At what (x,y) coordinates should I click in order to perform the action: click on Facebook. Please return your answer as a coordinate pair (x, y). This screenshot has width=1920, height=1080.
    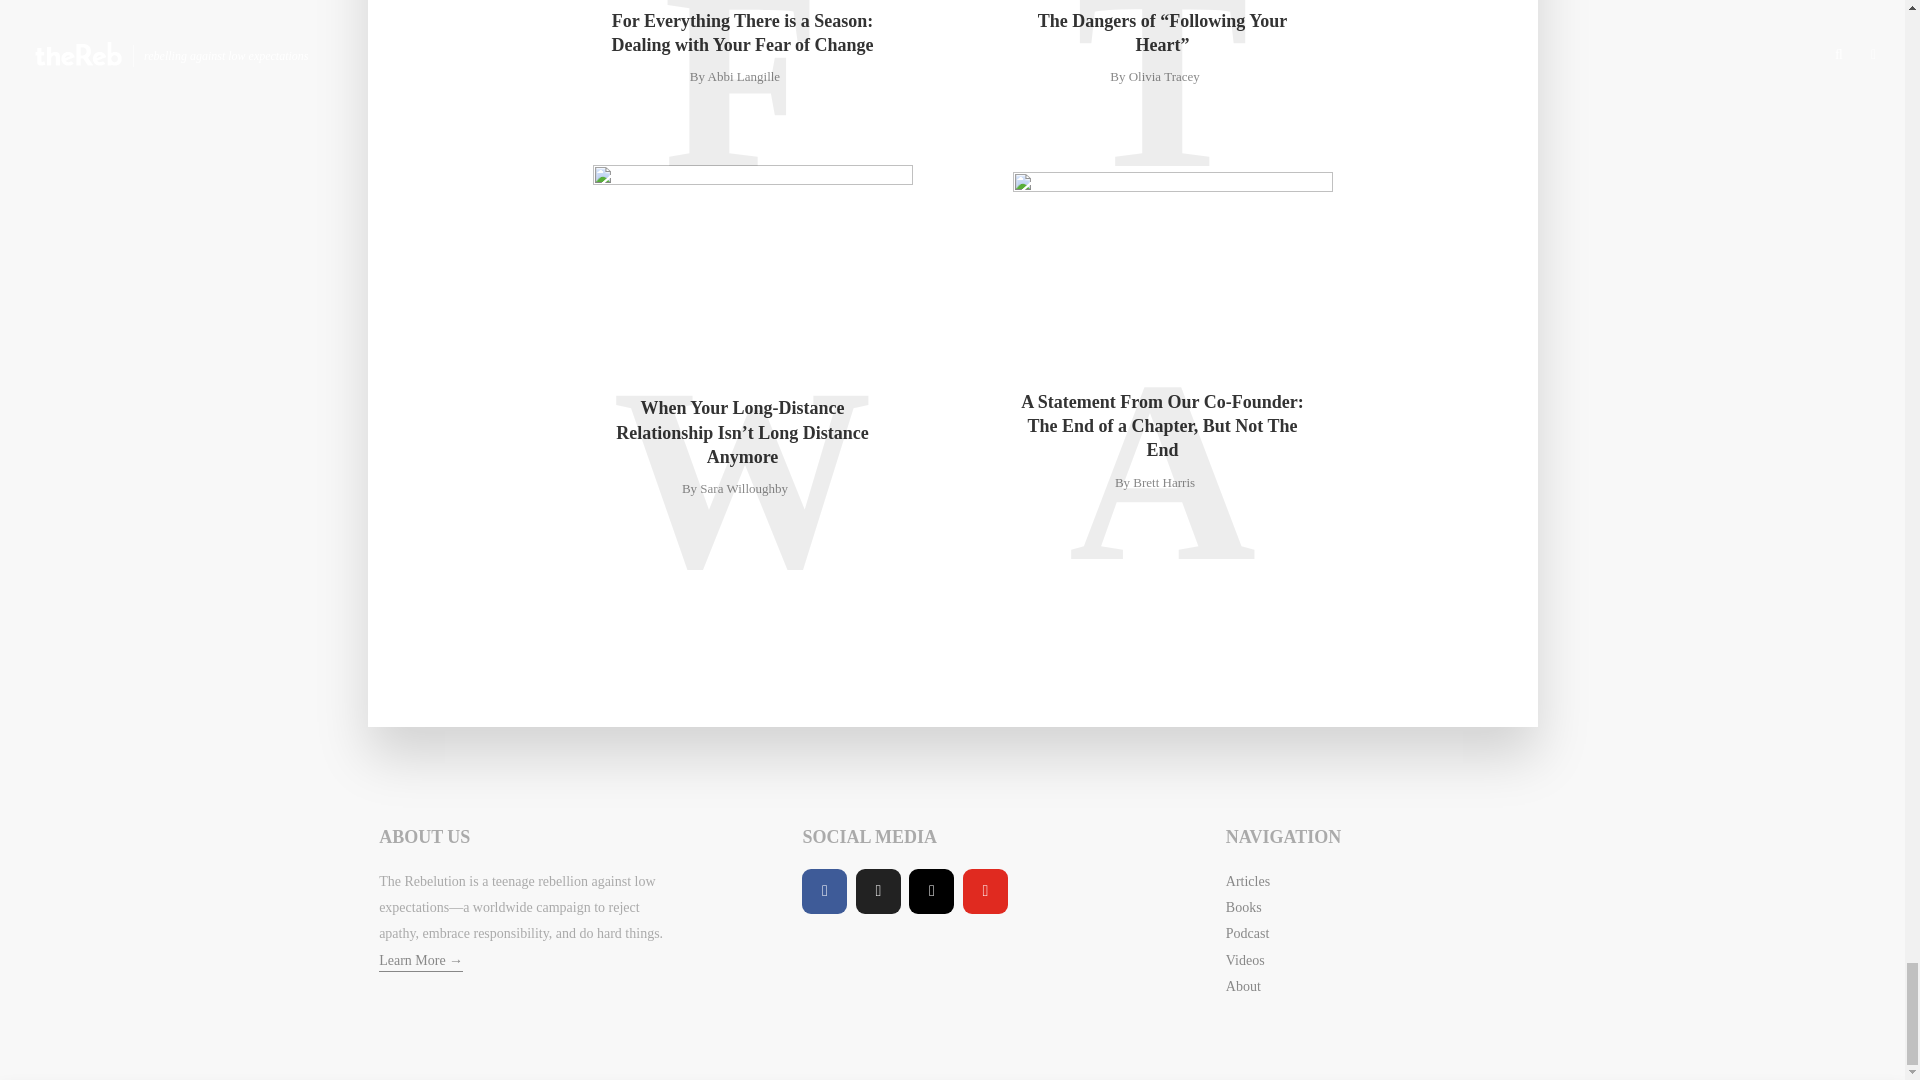
    Looking at the image, I should click on (824, 891).